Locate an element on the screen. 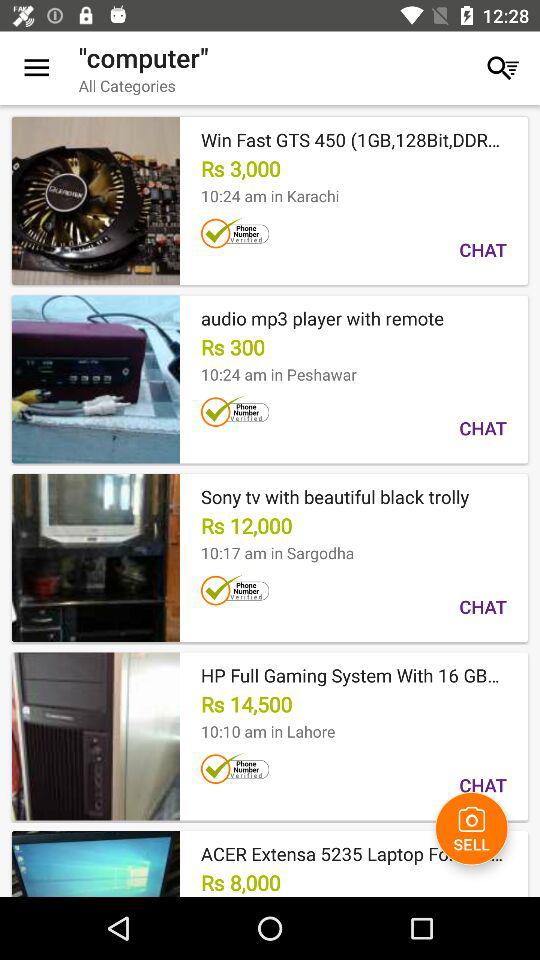  press icon next to rs 8,000 is located at coordinates (472, 828).